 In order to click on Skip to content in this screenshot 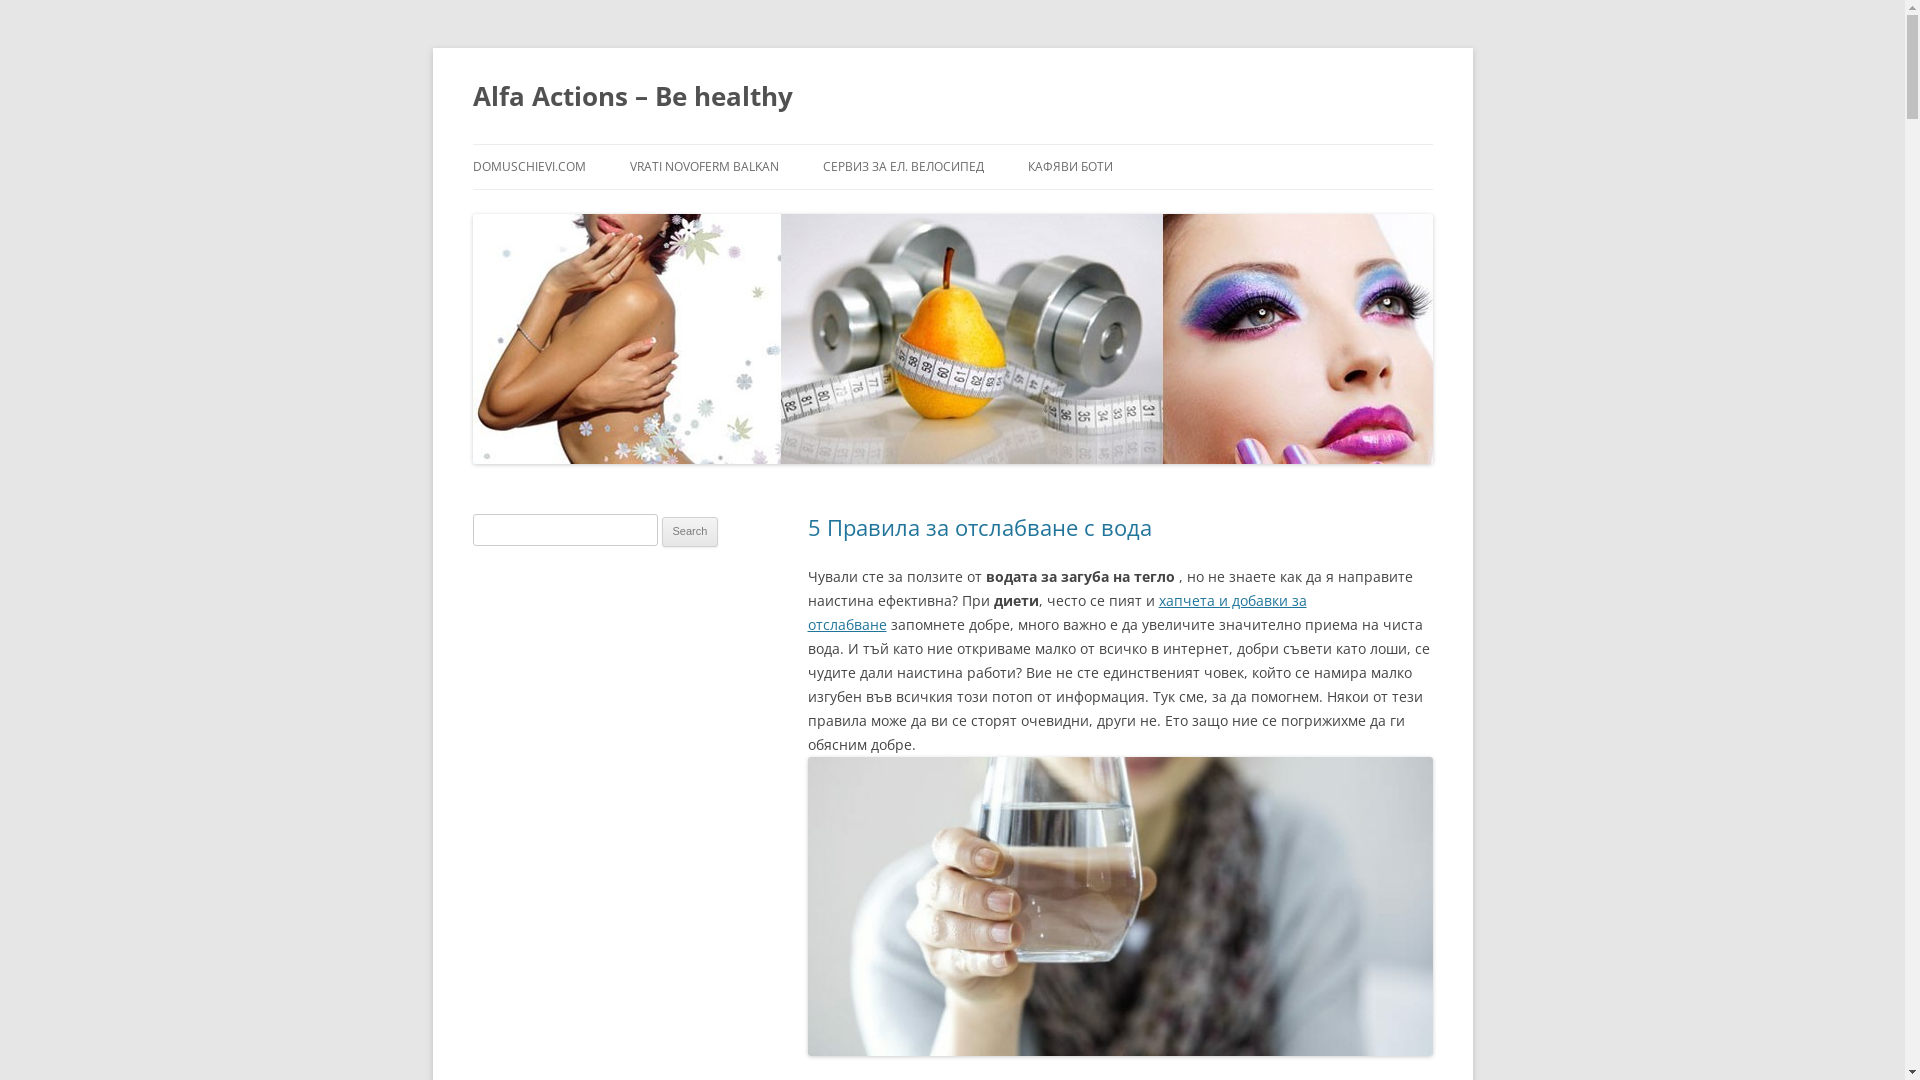, I will do `click(522, 150)`.